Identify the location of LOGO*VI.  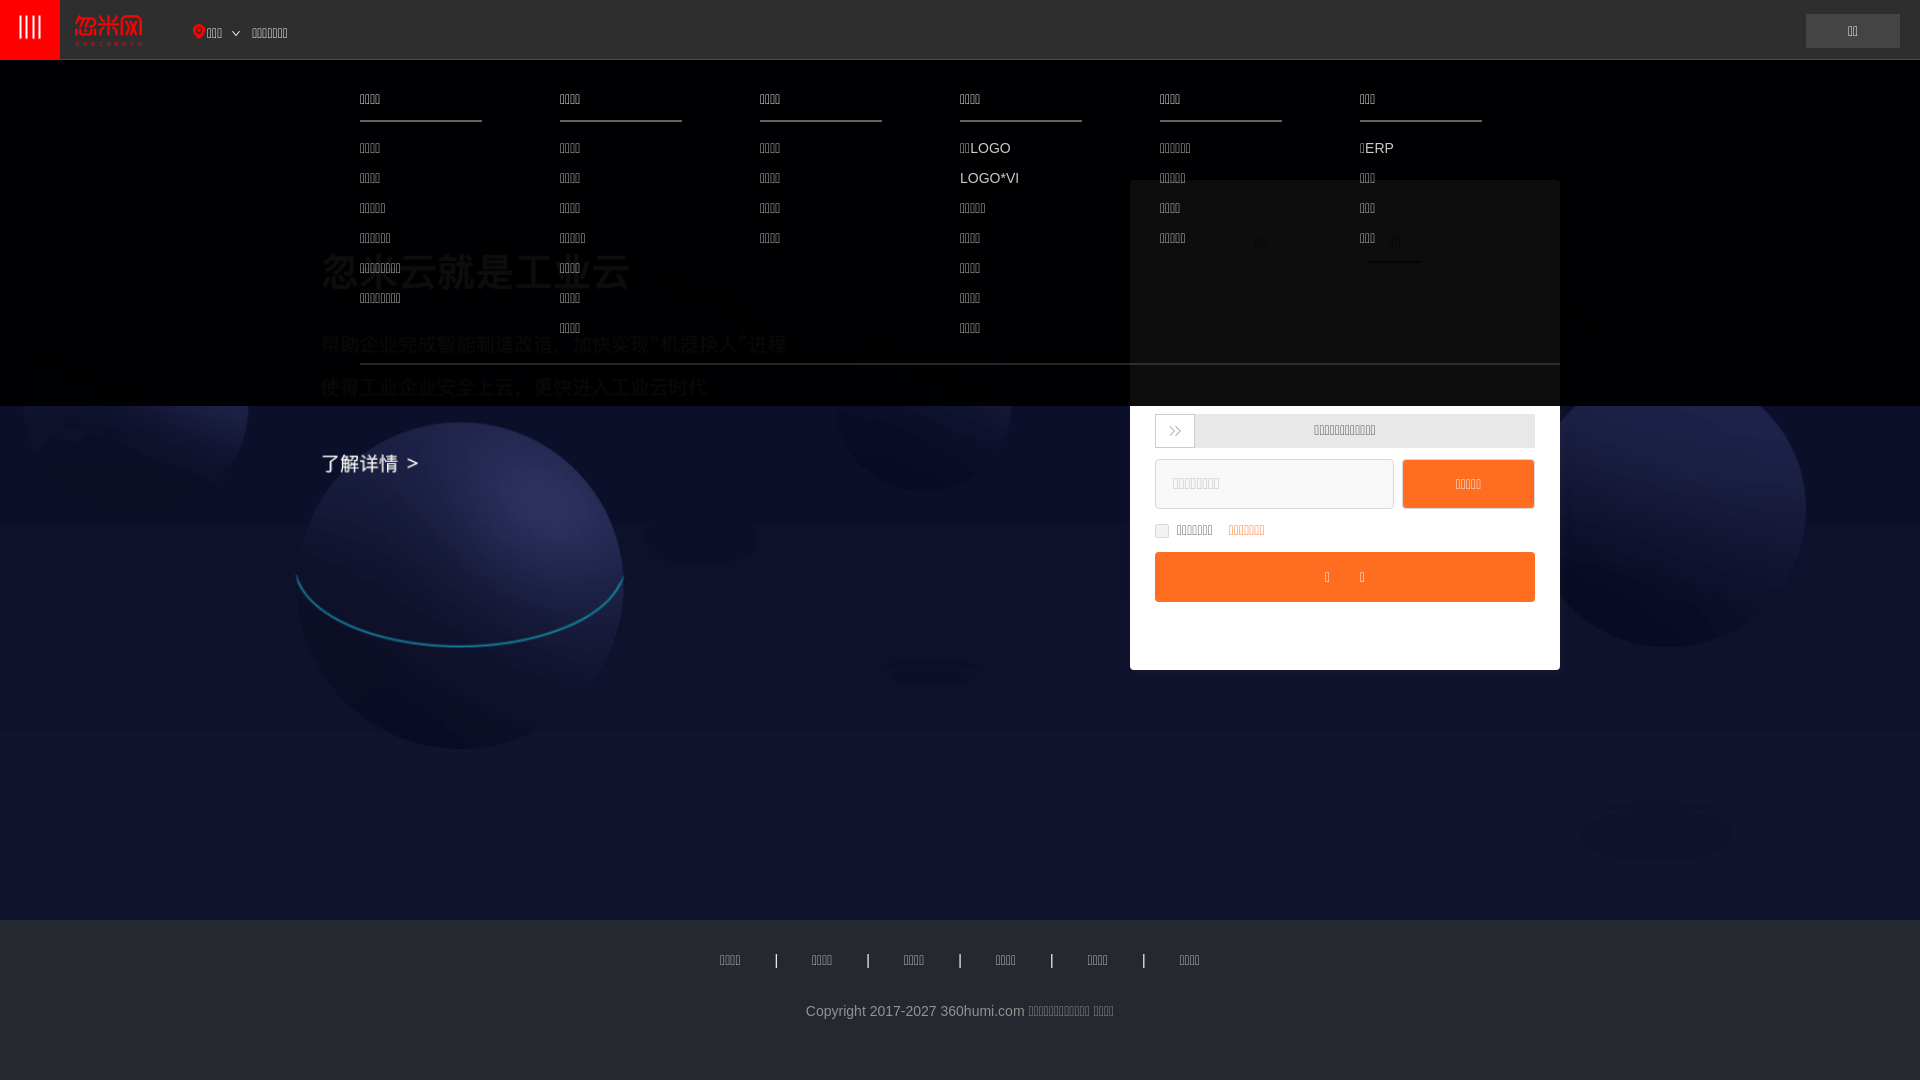
(1021, 178).